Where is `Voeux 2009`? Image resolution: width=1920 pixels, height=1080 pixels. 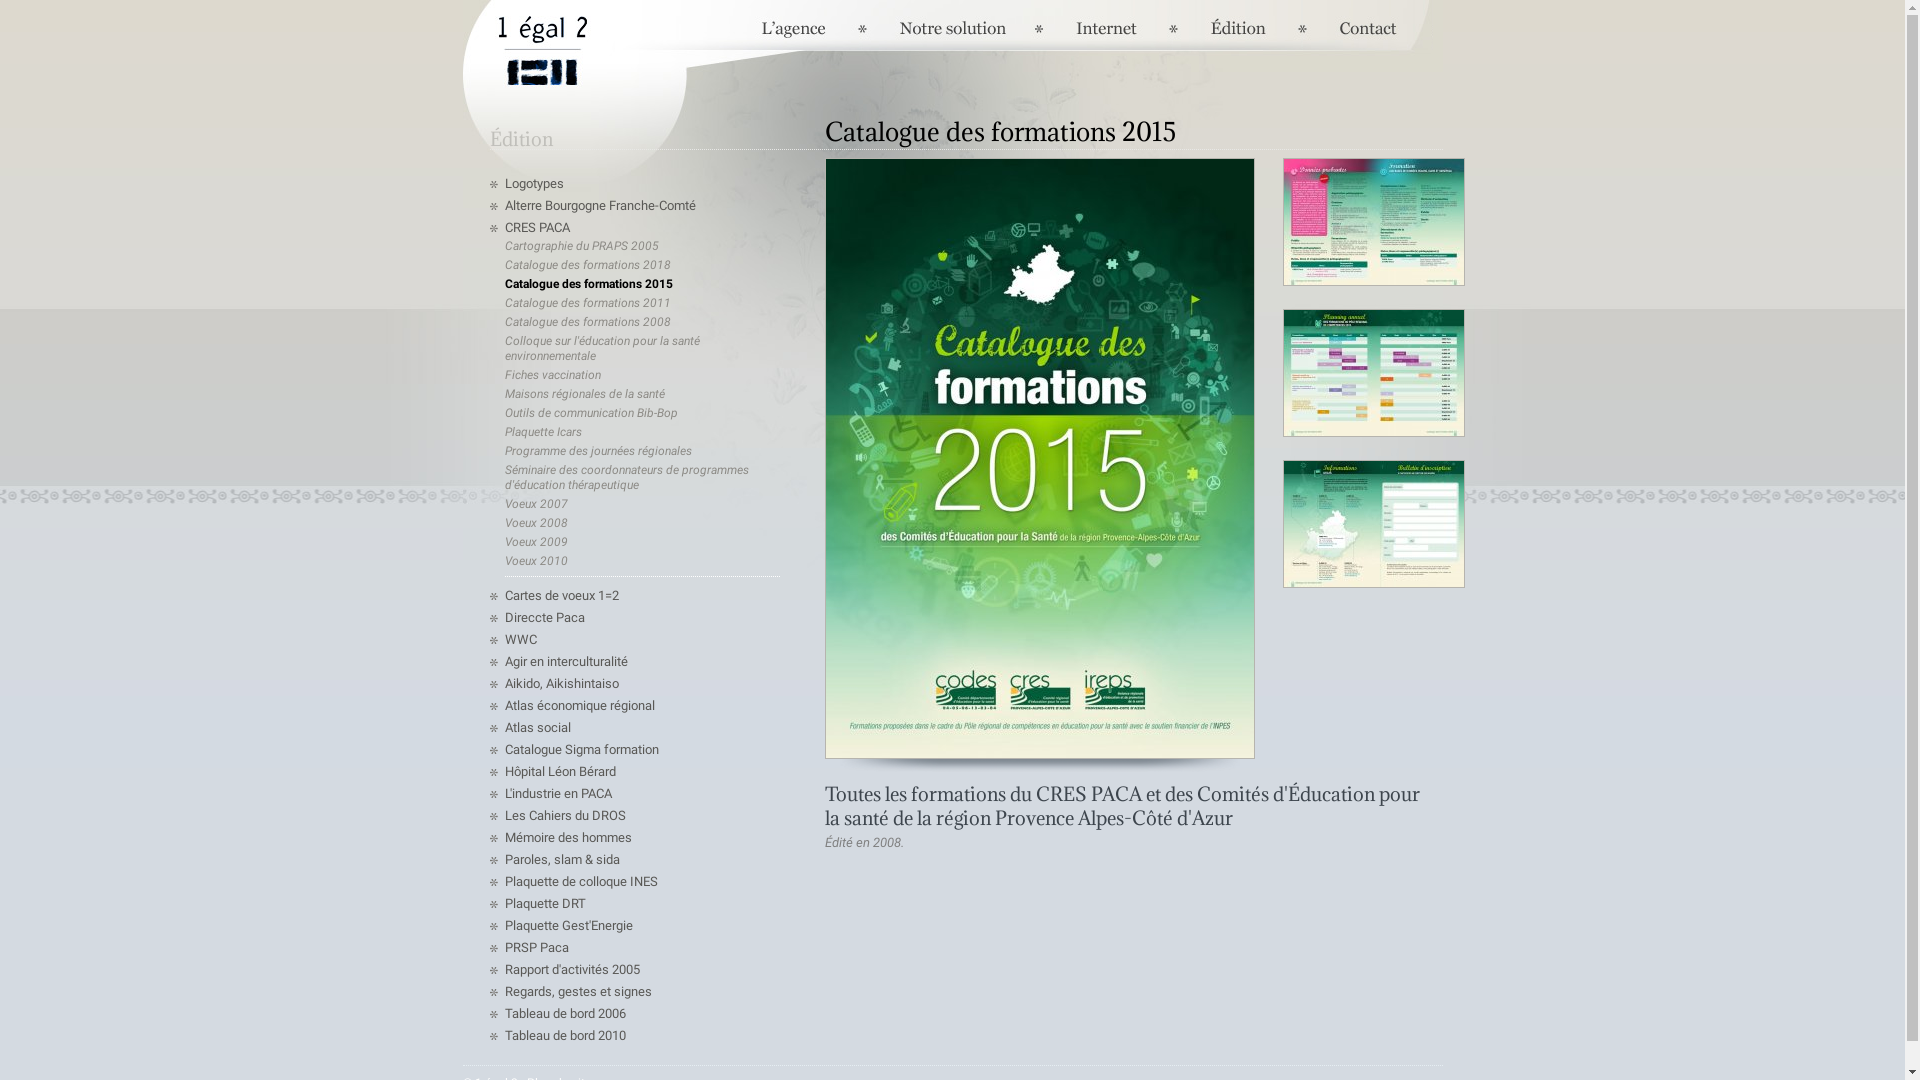 Voeux 2009 is located at coordinates (536, 542).